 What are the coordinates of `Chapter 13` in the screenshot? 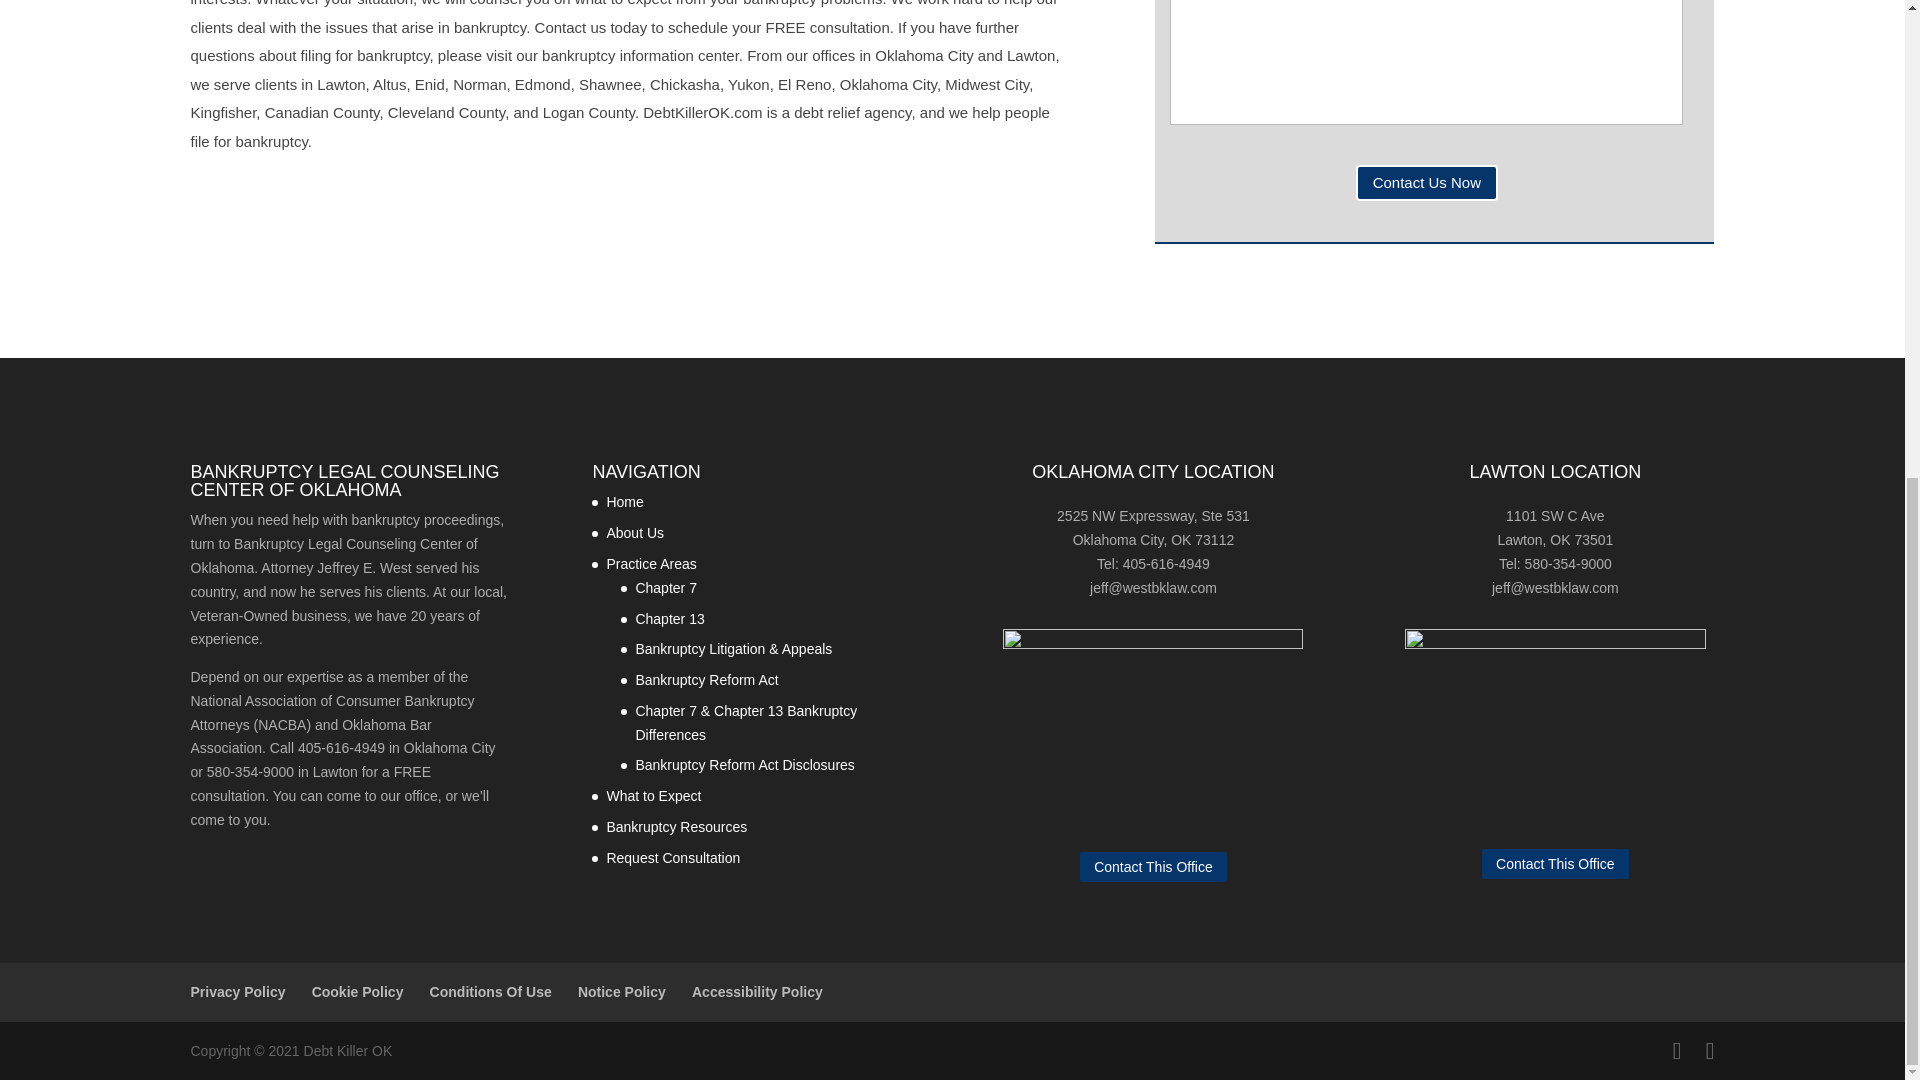 It's located at (670, 619).